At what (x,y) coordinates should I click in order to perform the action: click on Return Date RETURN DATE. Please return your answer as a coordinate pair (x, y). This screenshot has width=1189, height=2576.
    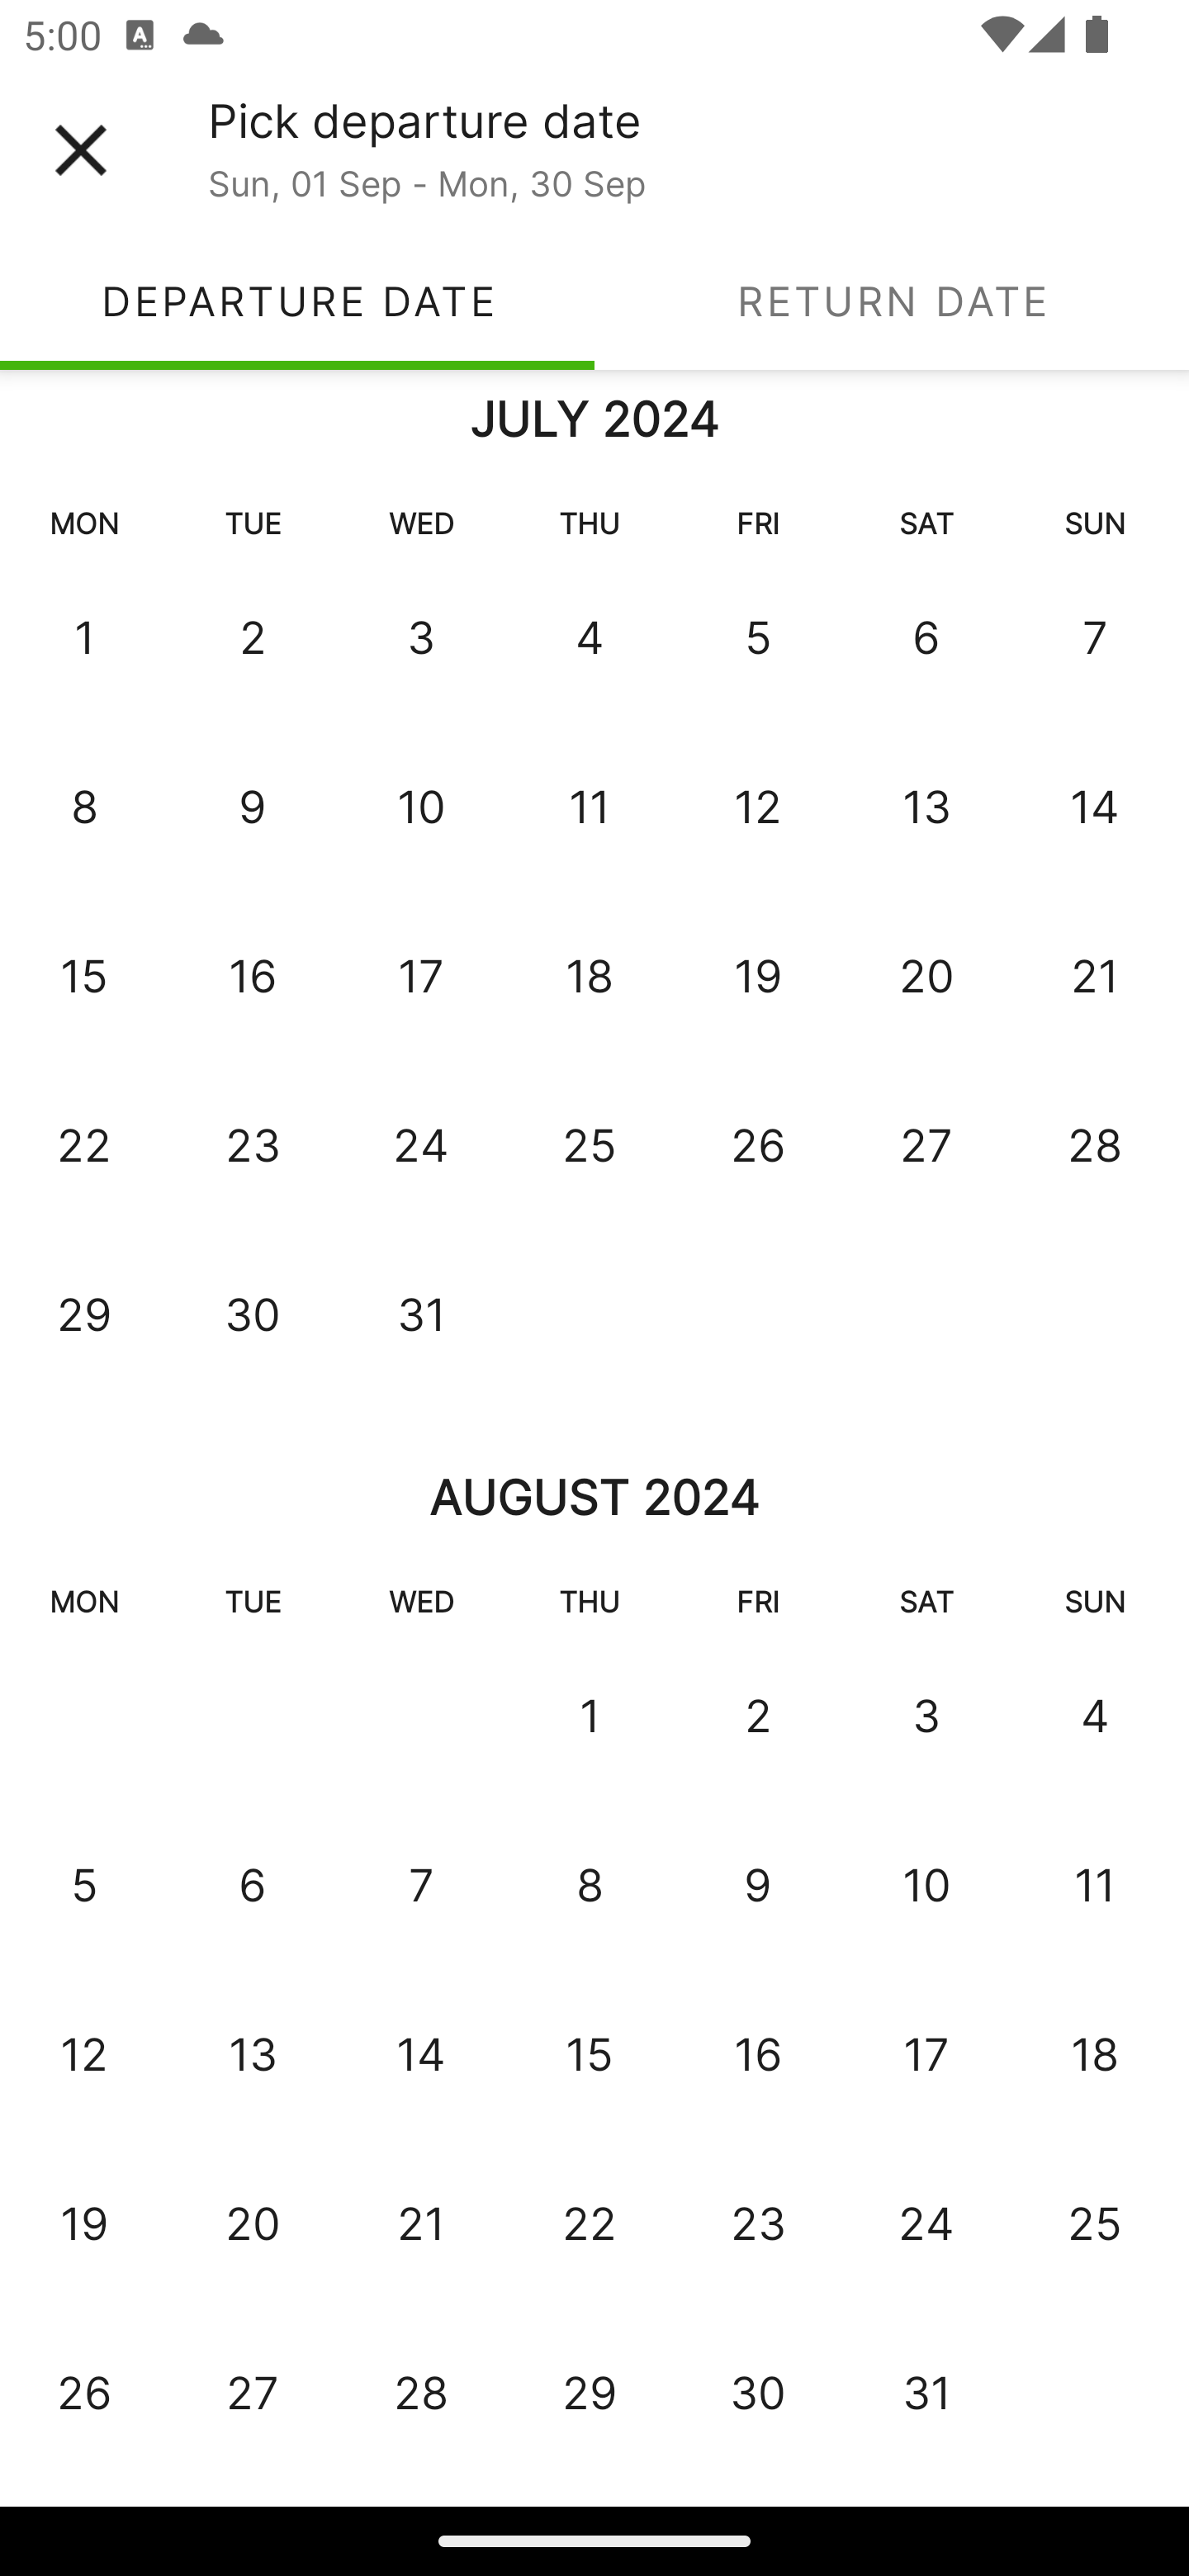
    Looking at the image, I should click on (892, 301).